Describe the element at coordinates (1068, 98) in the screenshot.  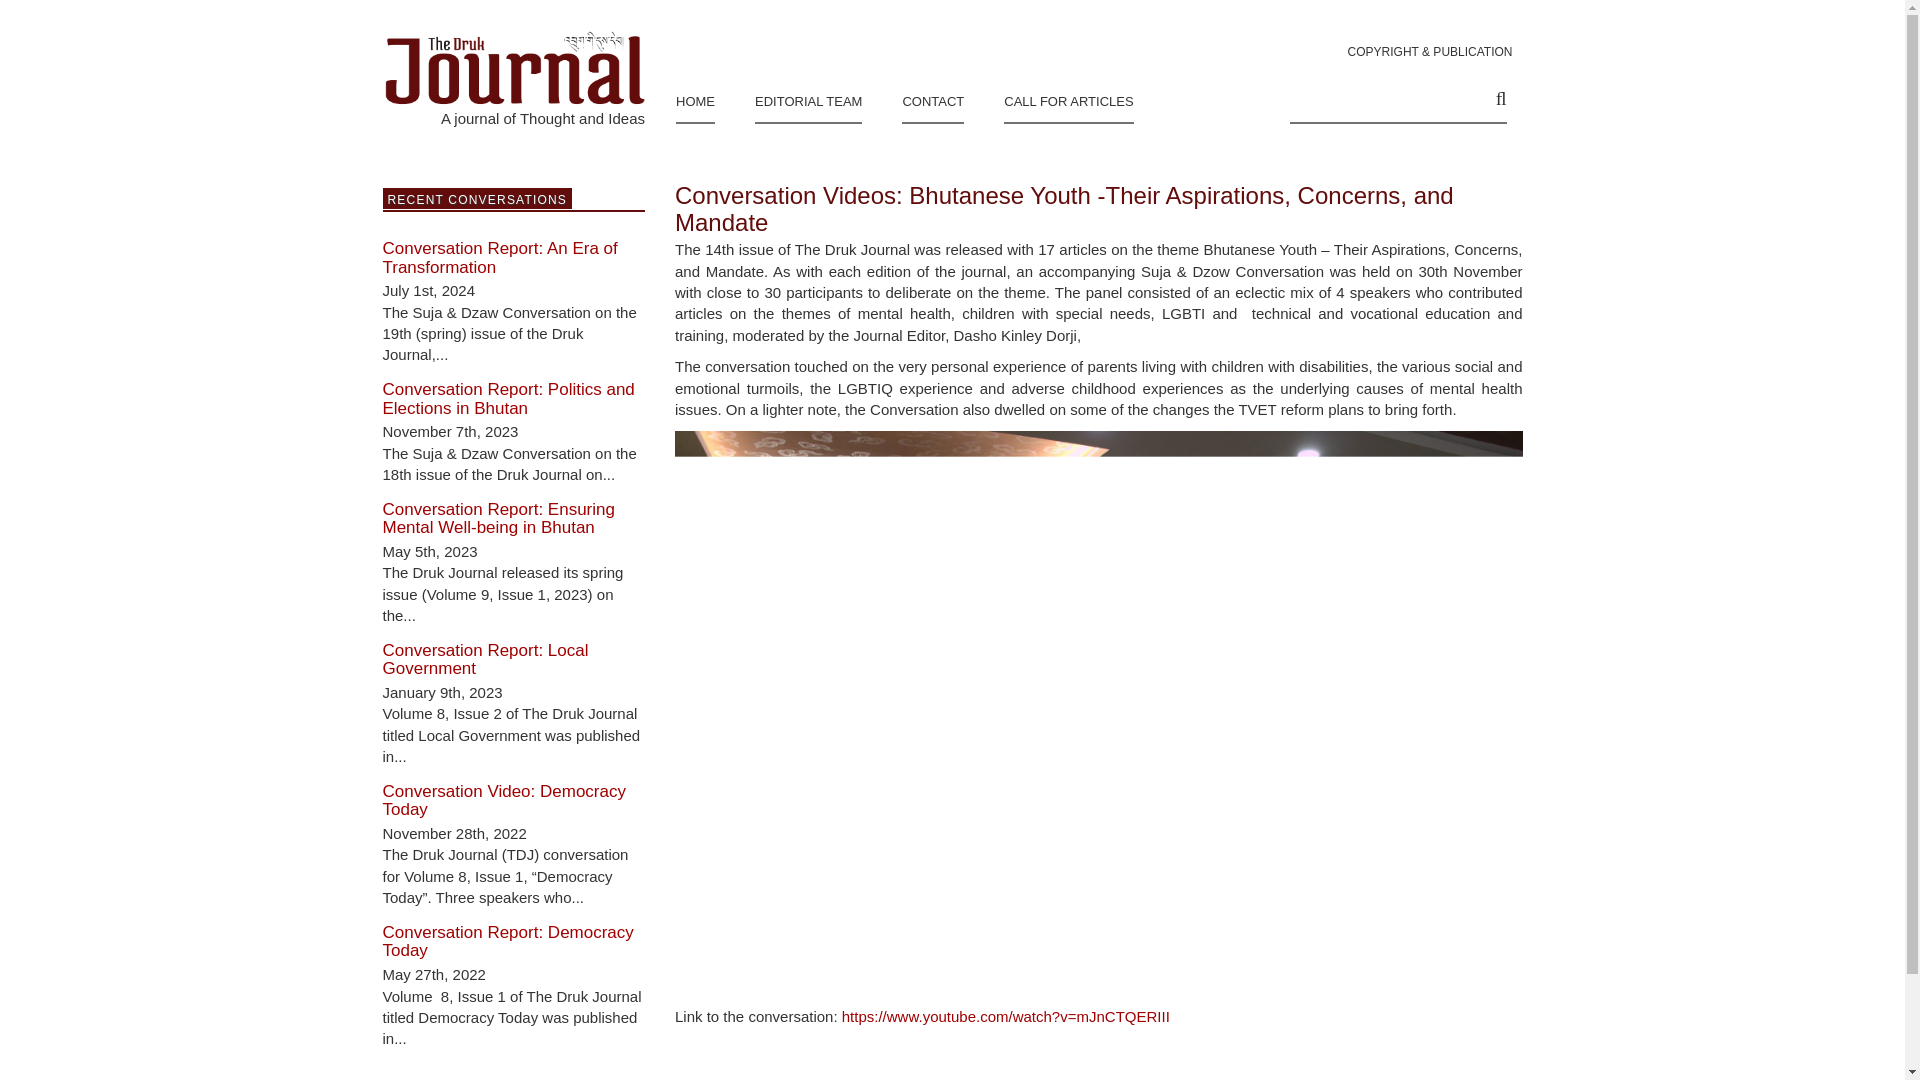
I see `CALL FOR ARTICLES` at that location.